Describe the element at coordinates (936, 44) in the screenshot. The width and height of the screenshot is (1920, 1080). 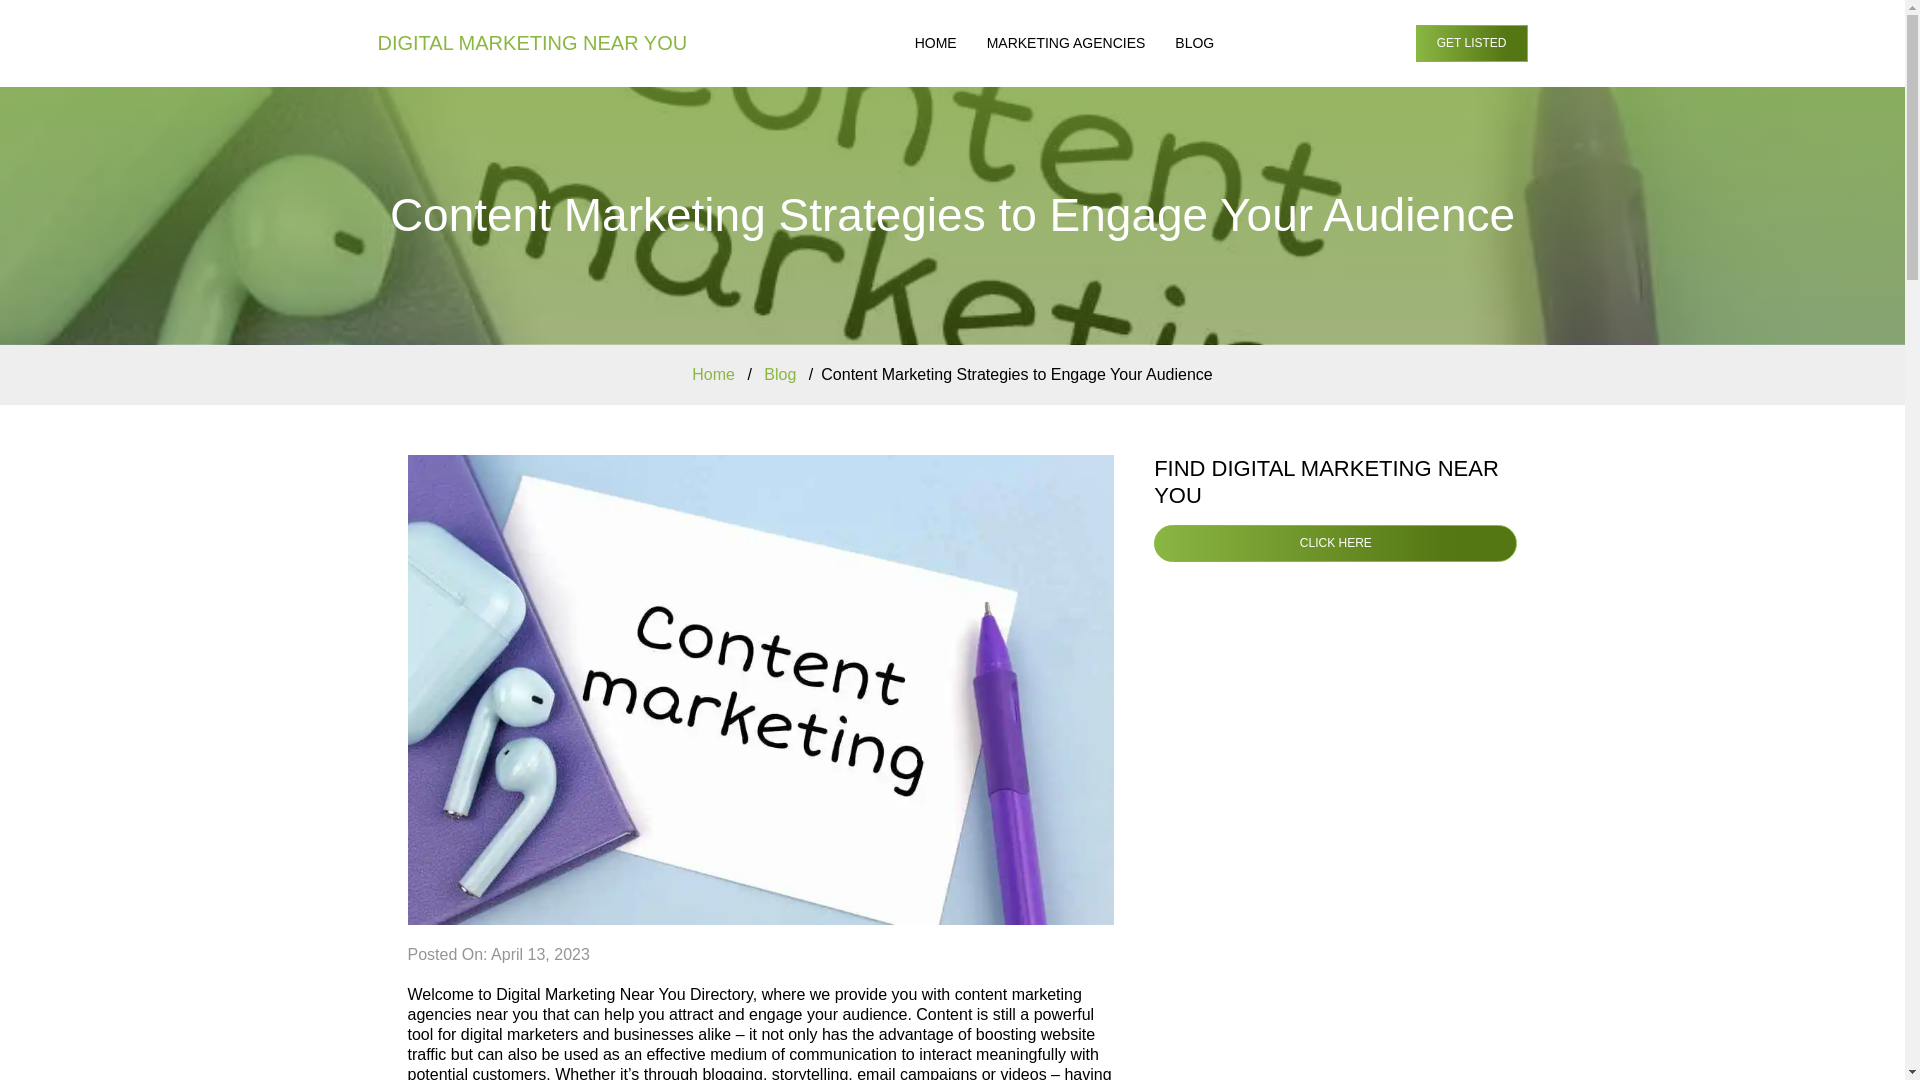
I see `Home` at that location.